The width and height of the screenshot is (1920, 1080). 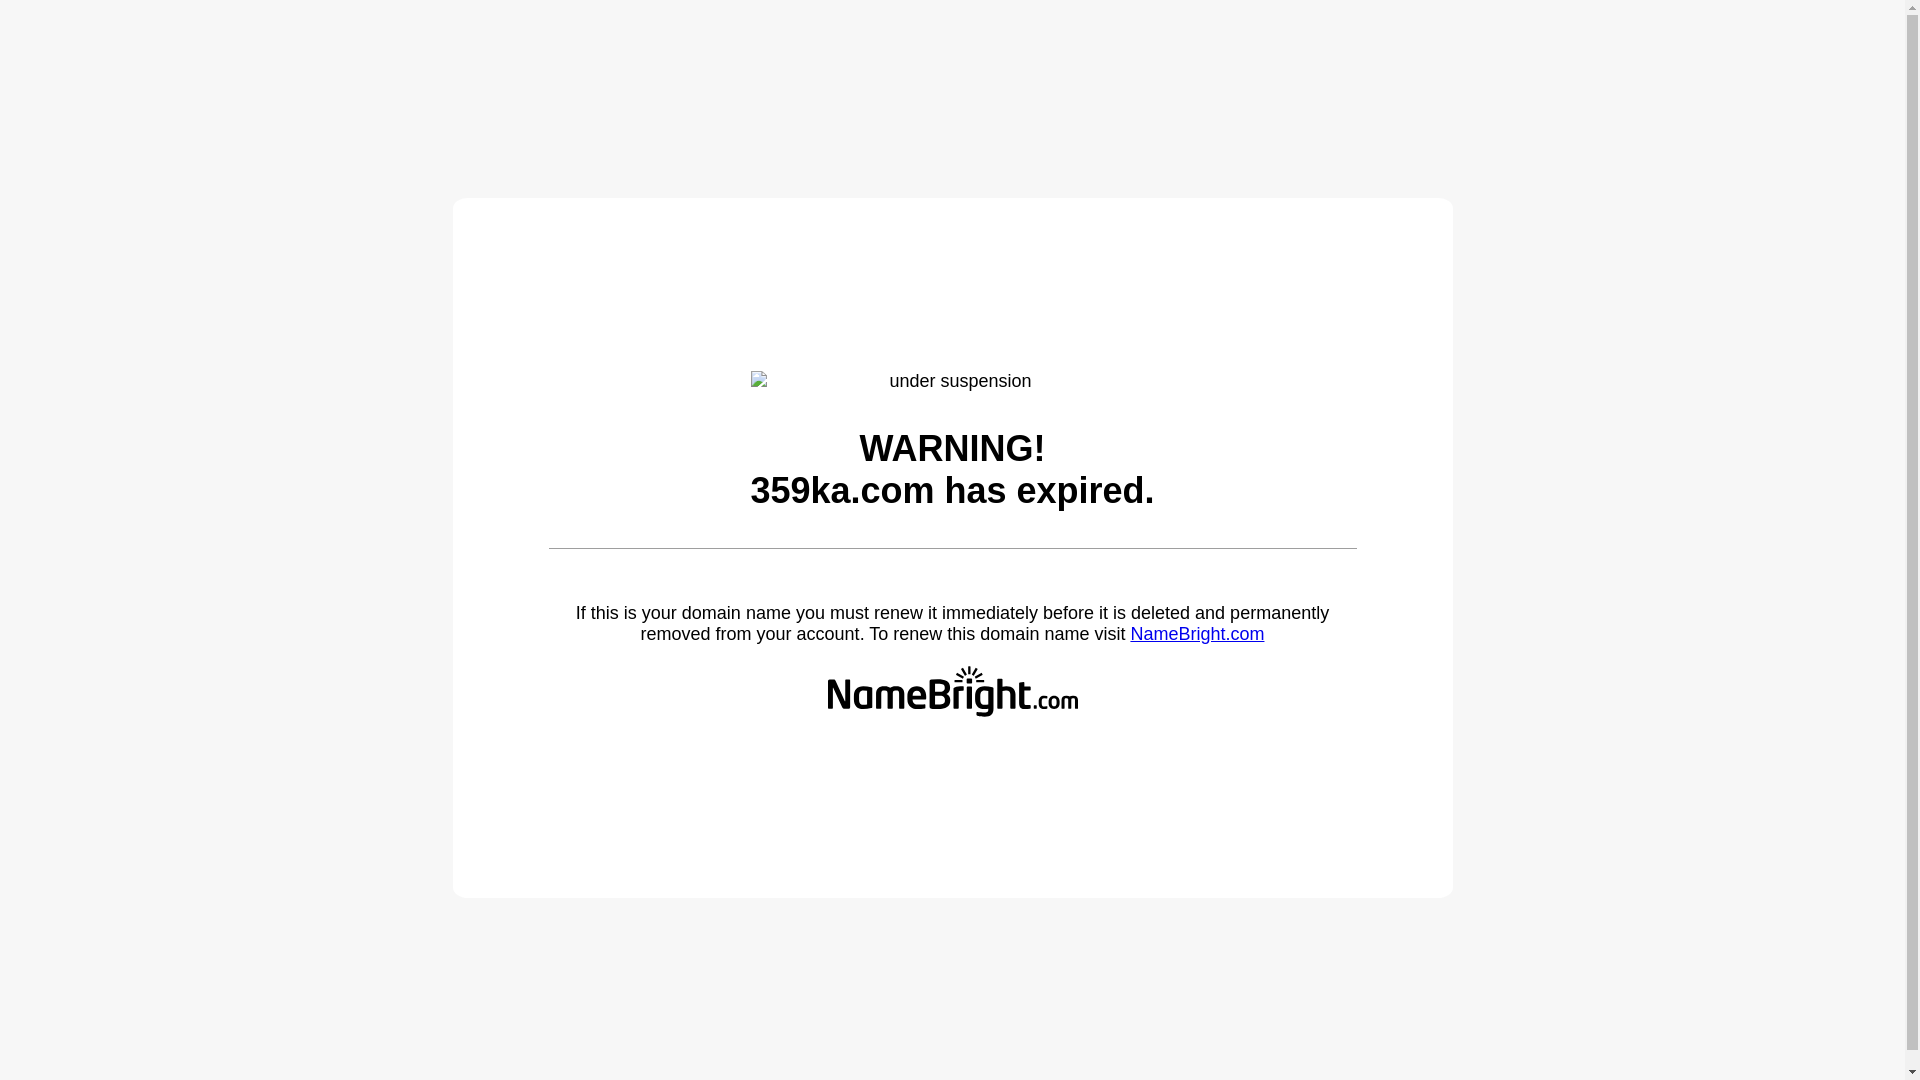 I want to click on NameBright.com, so click(x=1197, y=634).